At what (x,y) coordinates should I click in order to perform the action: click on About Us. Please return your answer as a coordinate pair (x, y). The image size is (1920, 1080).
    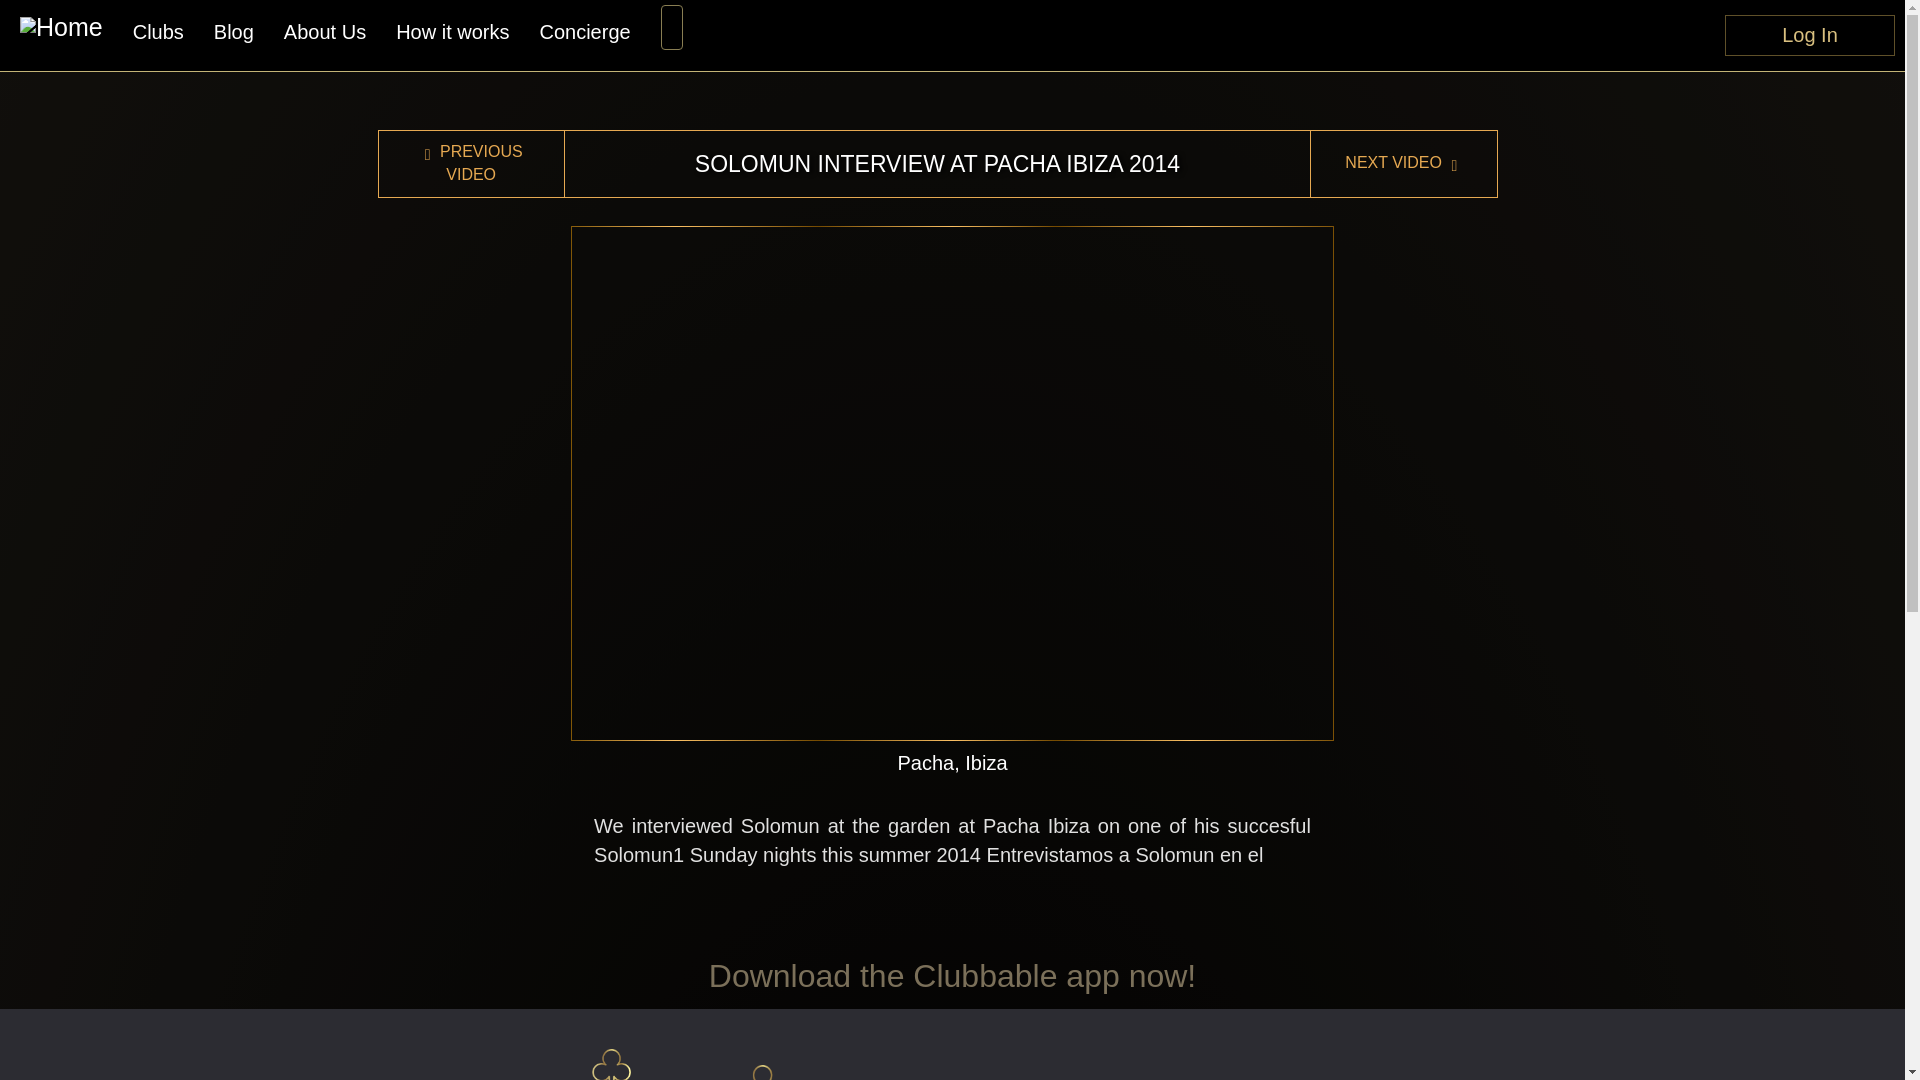
    Looking at the image, I should click on (324, 32).